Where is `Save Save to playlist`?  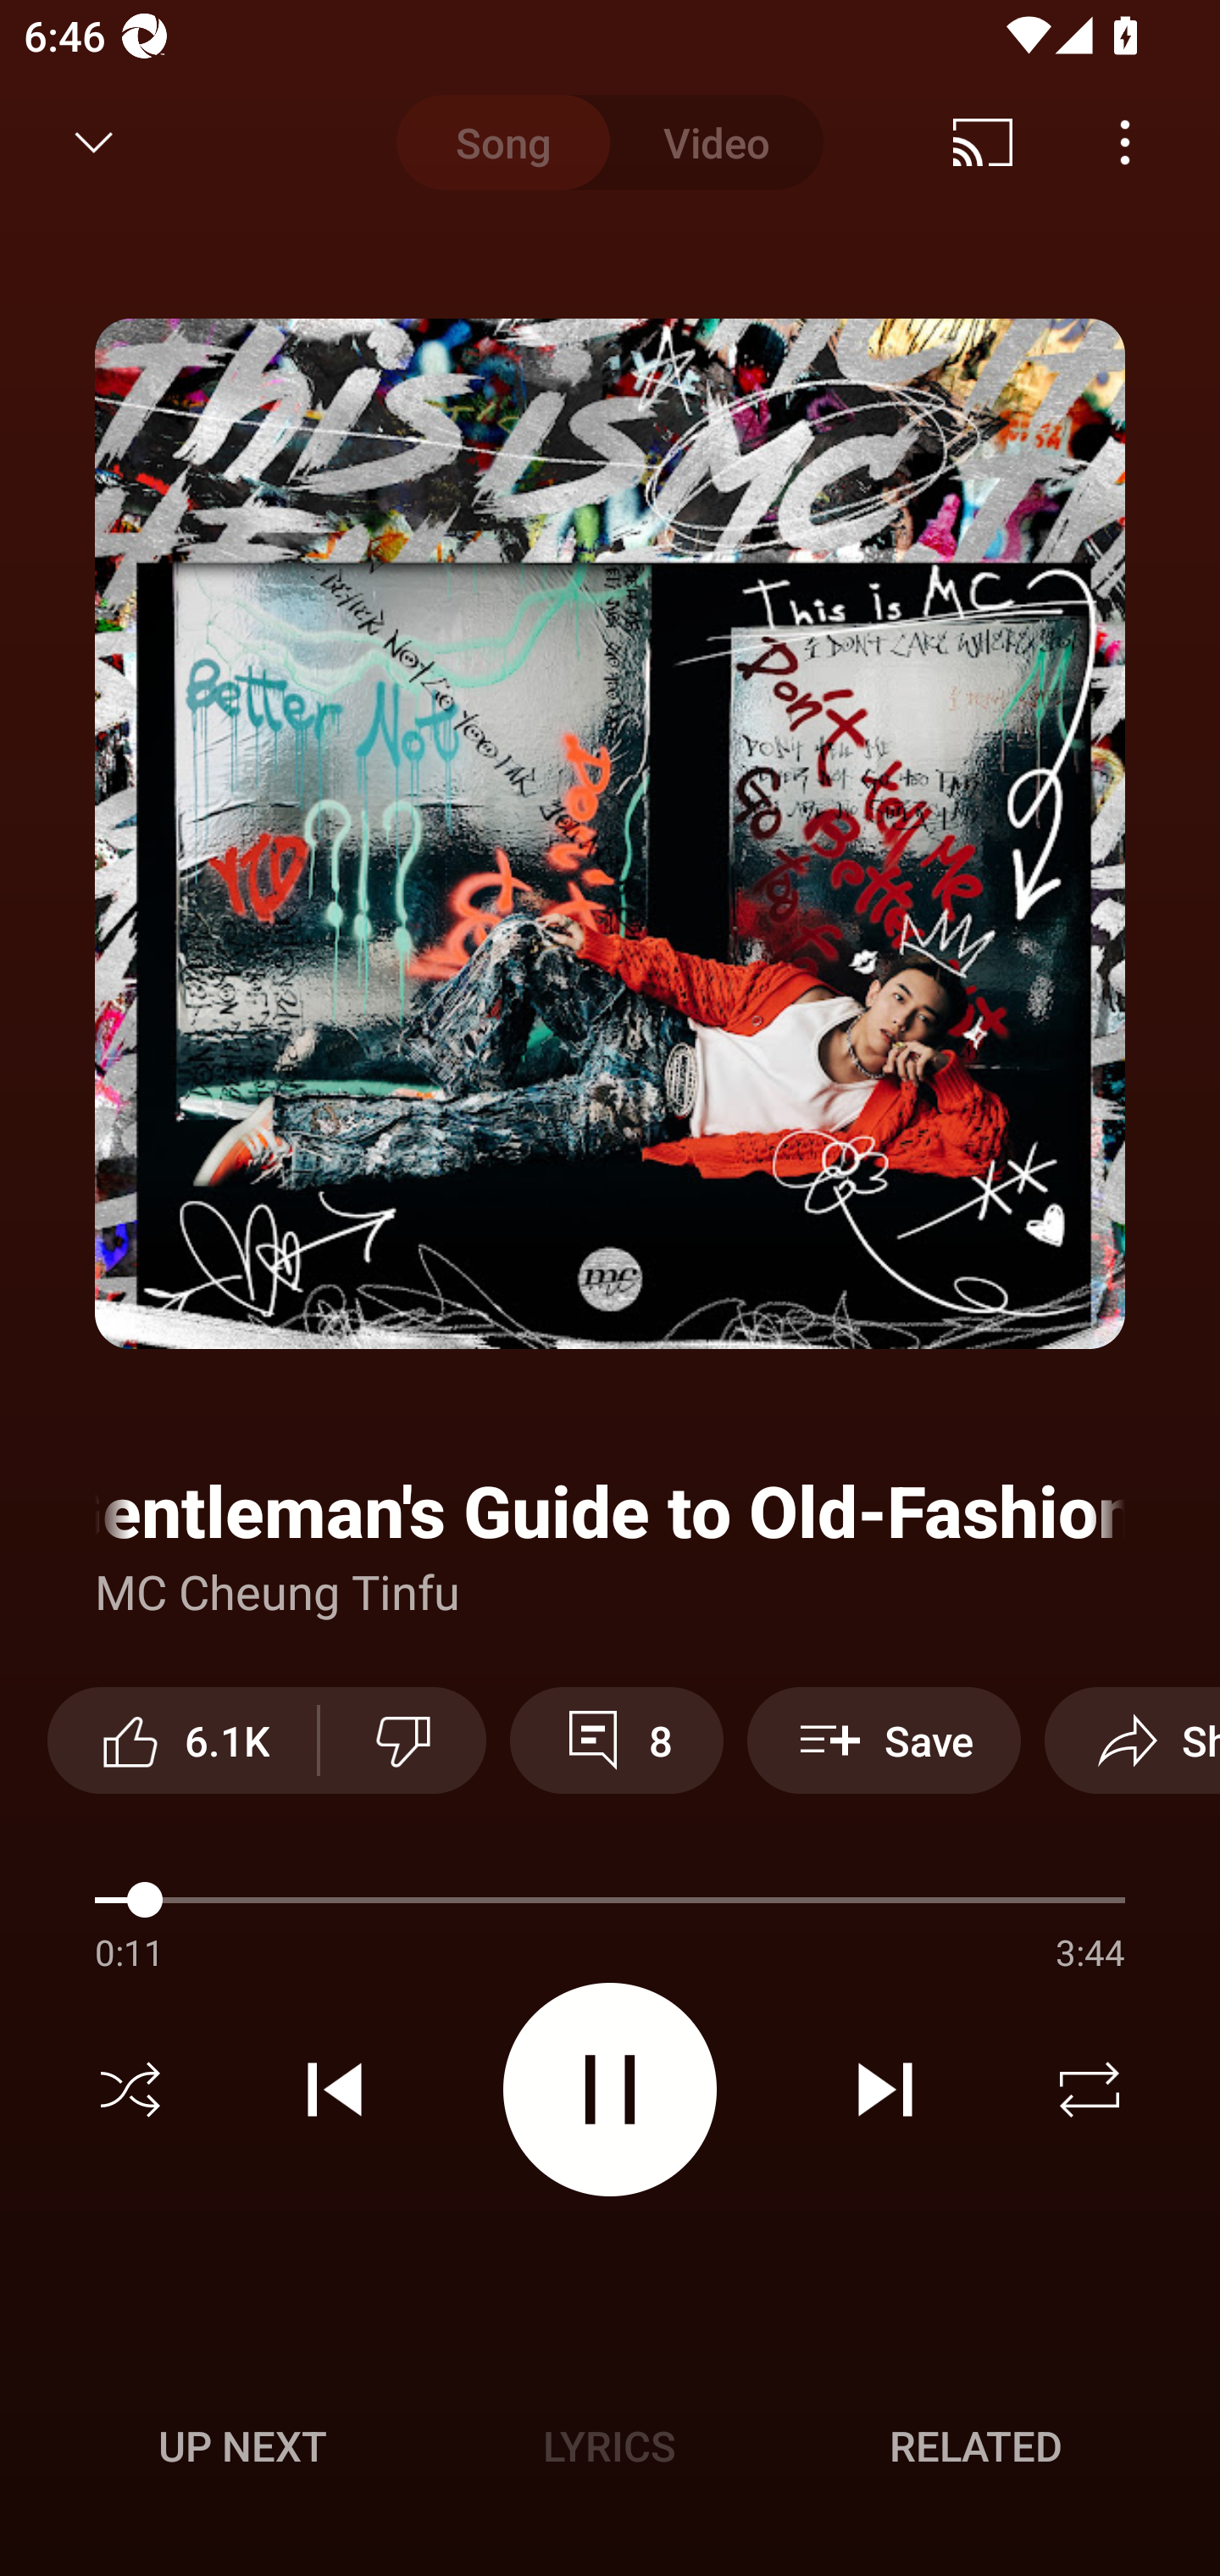
Save Save to playlist is located at coordinates (884, 1740).